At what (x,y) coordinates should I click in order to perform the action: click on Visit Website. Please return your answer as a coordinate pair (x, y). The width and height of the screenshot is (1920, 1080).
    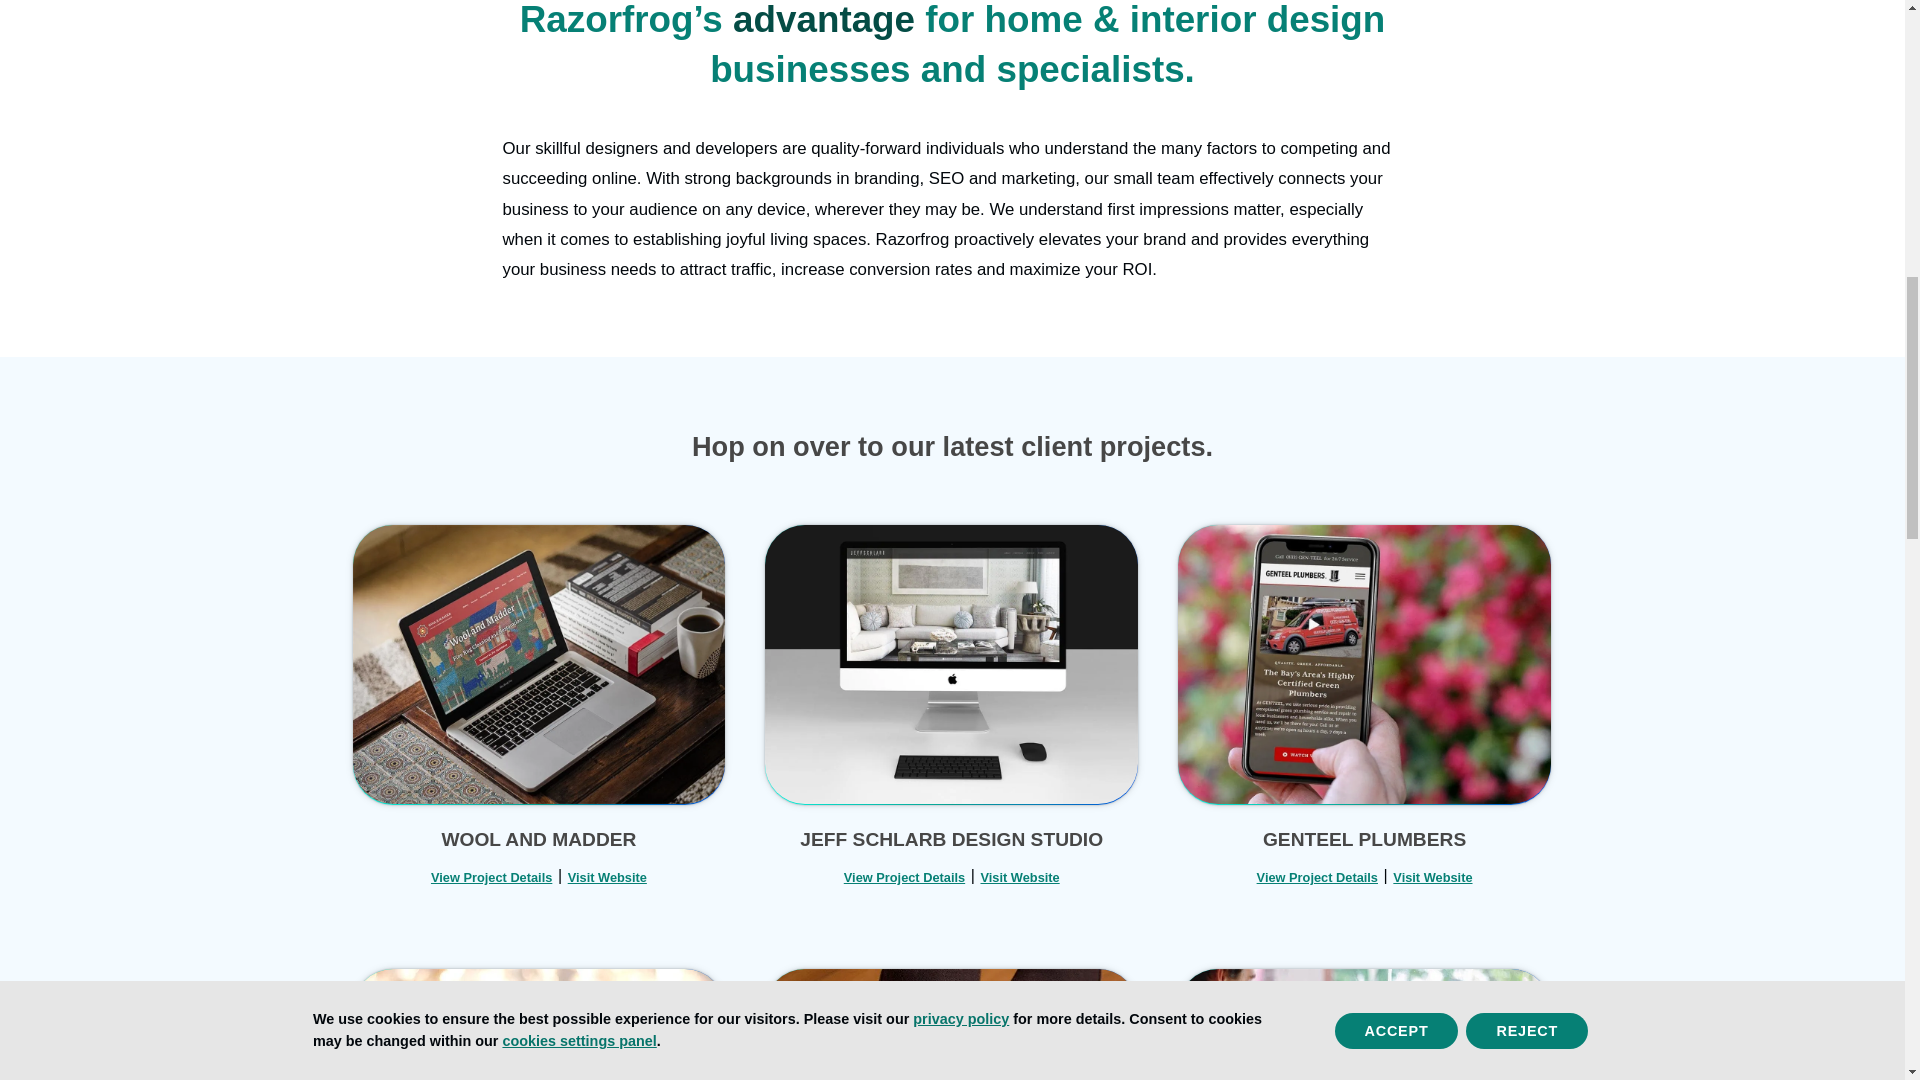
    Looking at the image, I should click on (1019, 877).